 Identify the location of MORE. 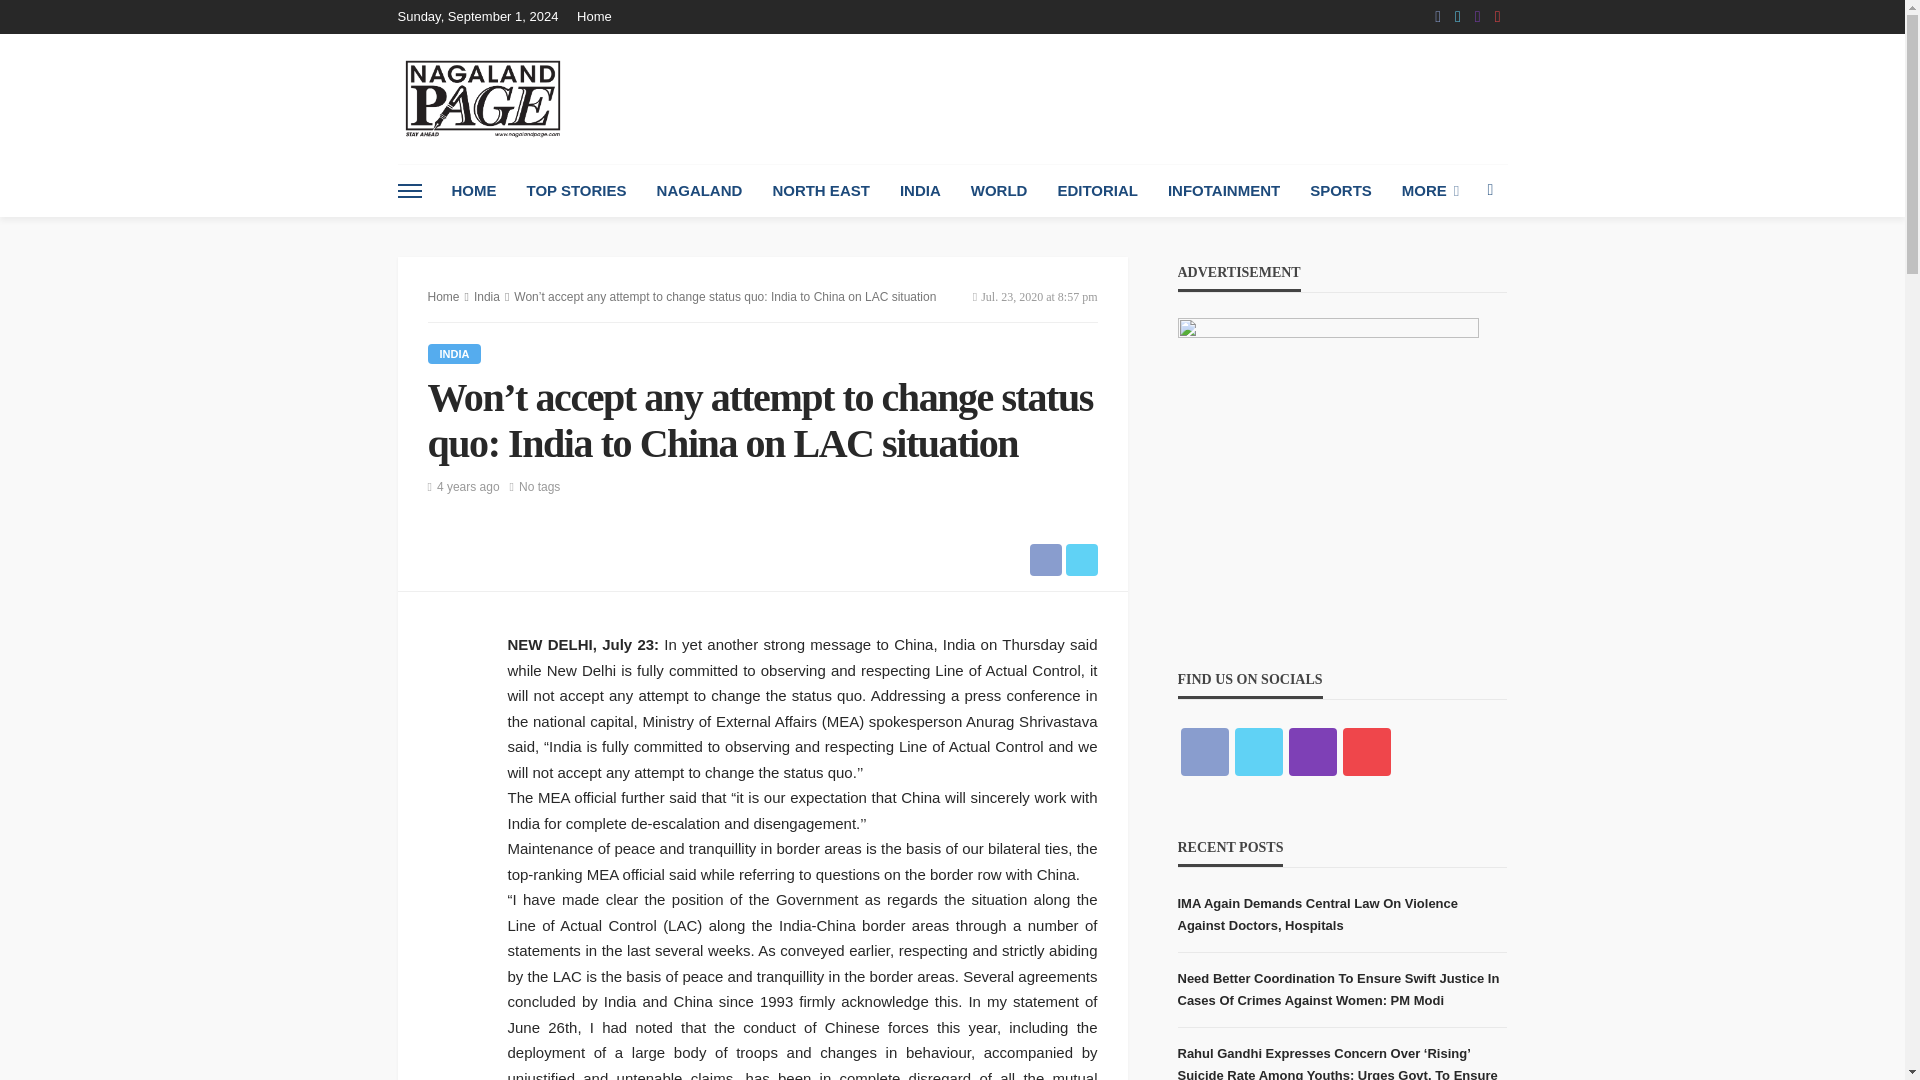
(1430, 191).